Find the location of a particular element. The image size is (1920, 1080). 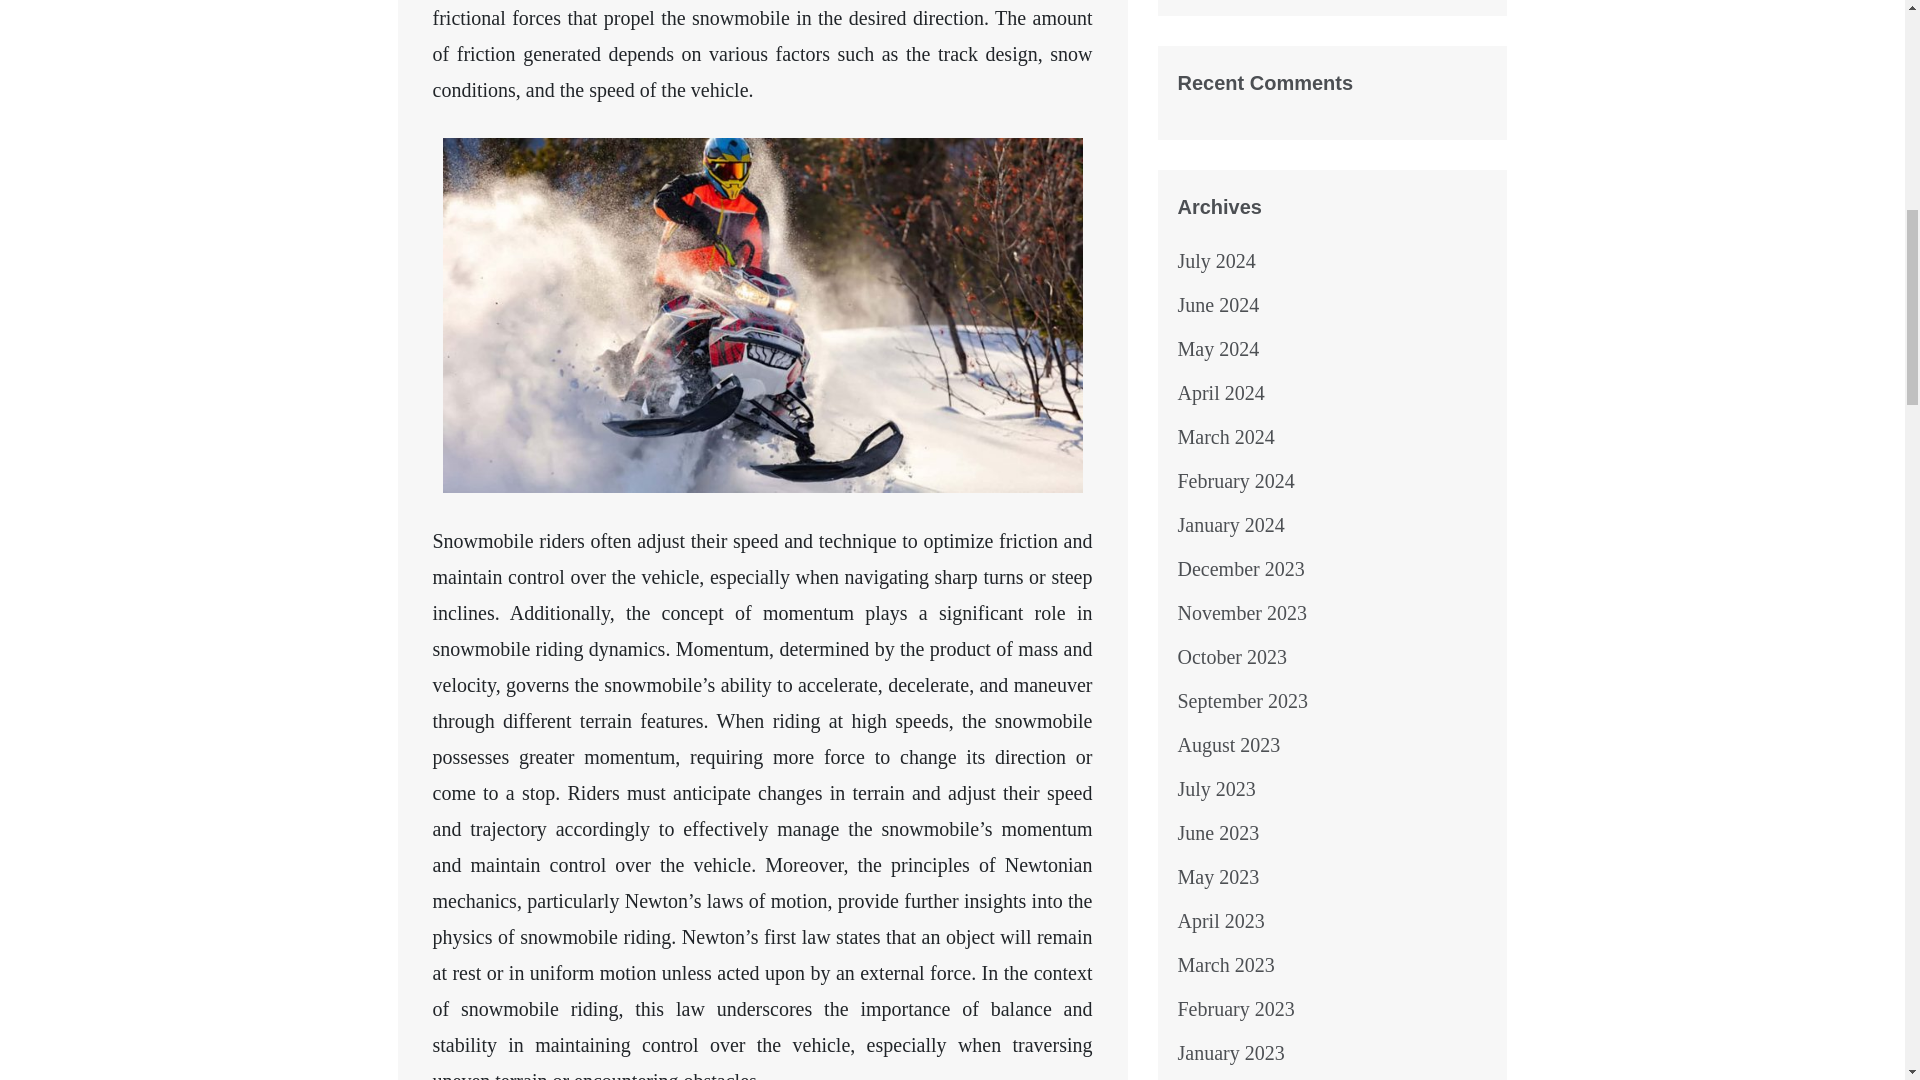

July 2024 is located at coordinates (1216, 260).